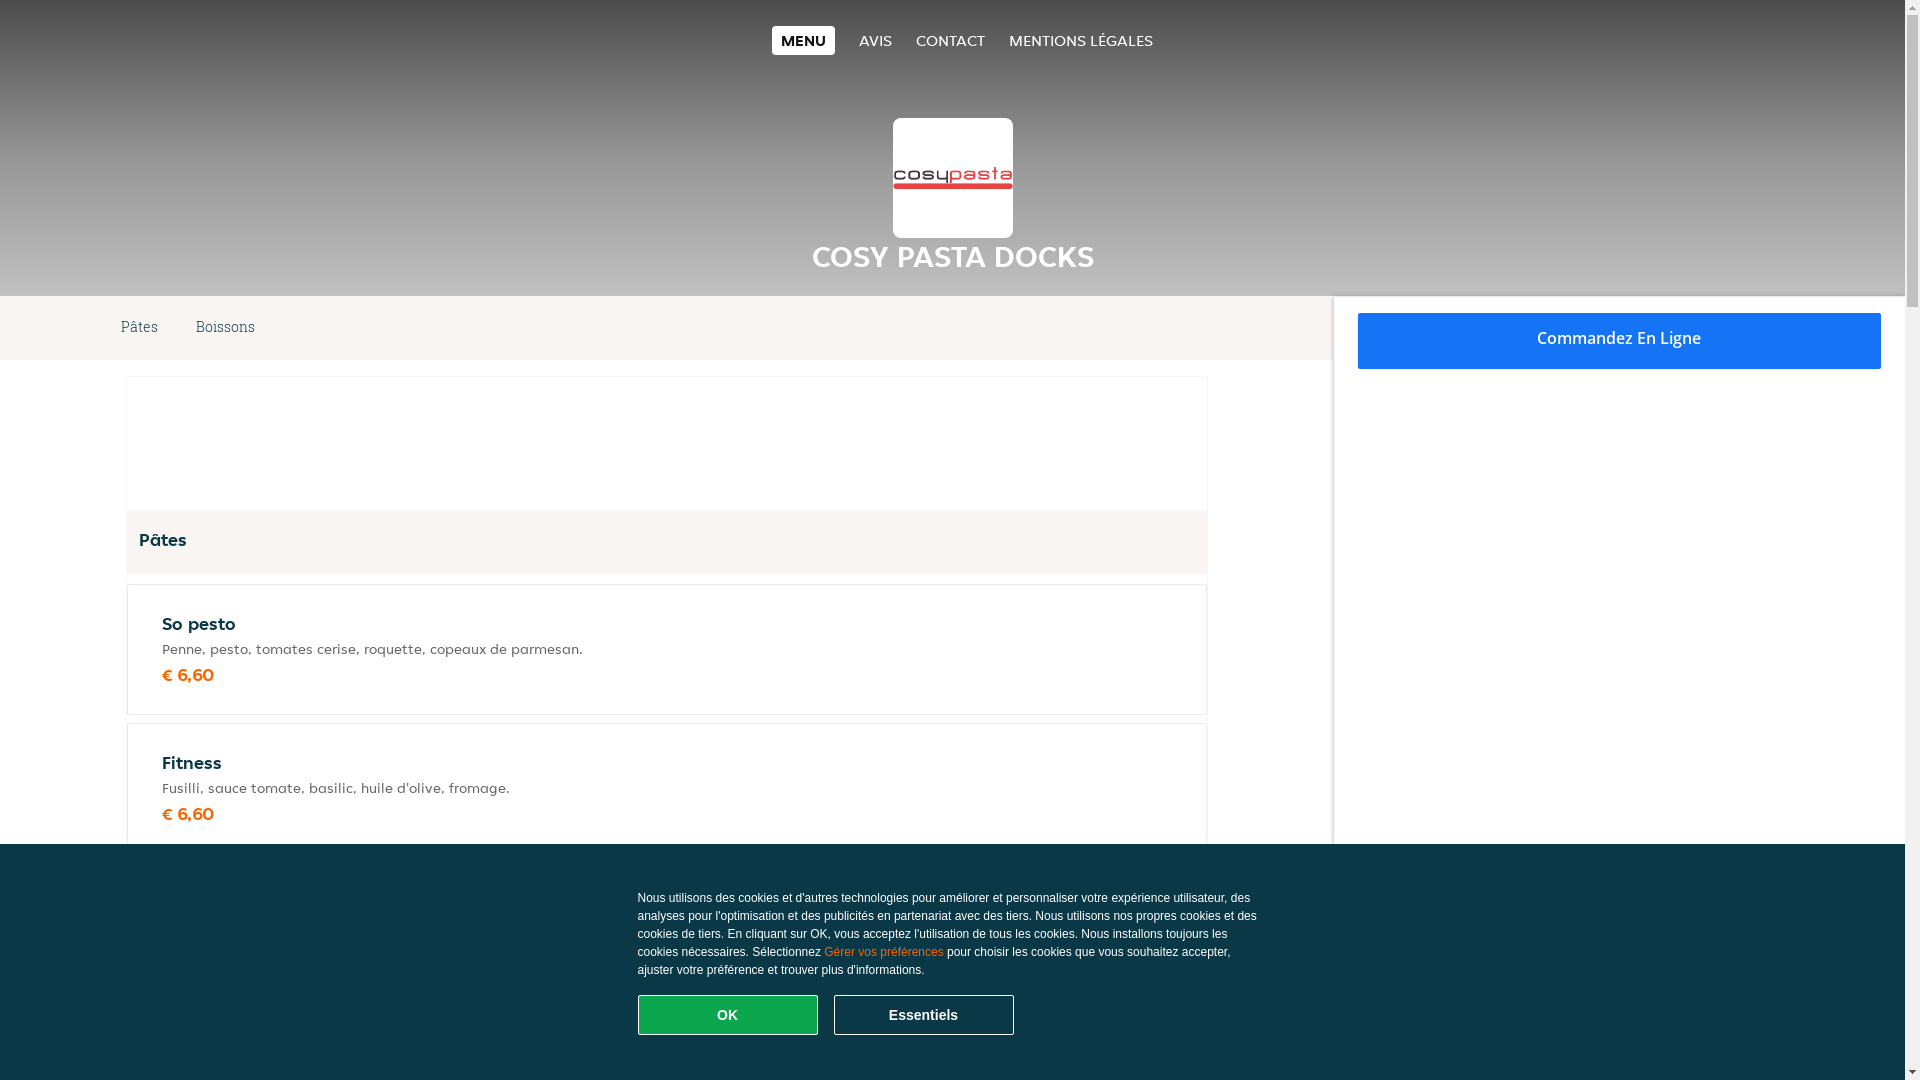  I want to click on Boissons, so click(226, 328).